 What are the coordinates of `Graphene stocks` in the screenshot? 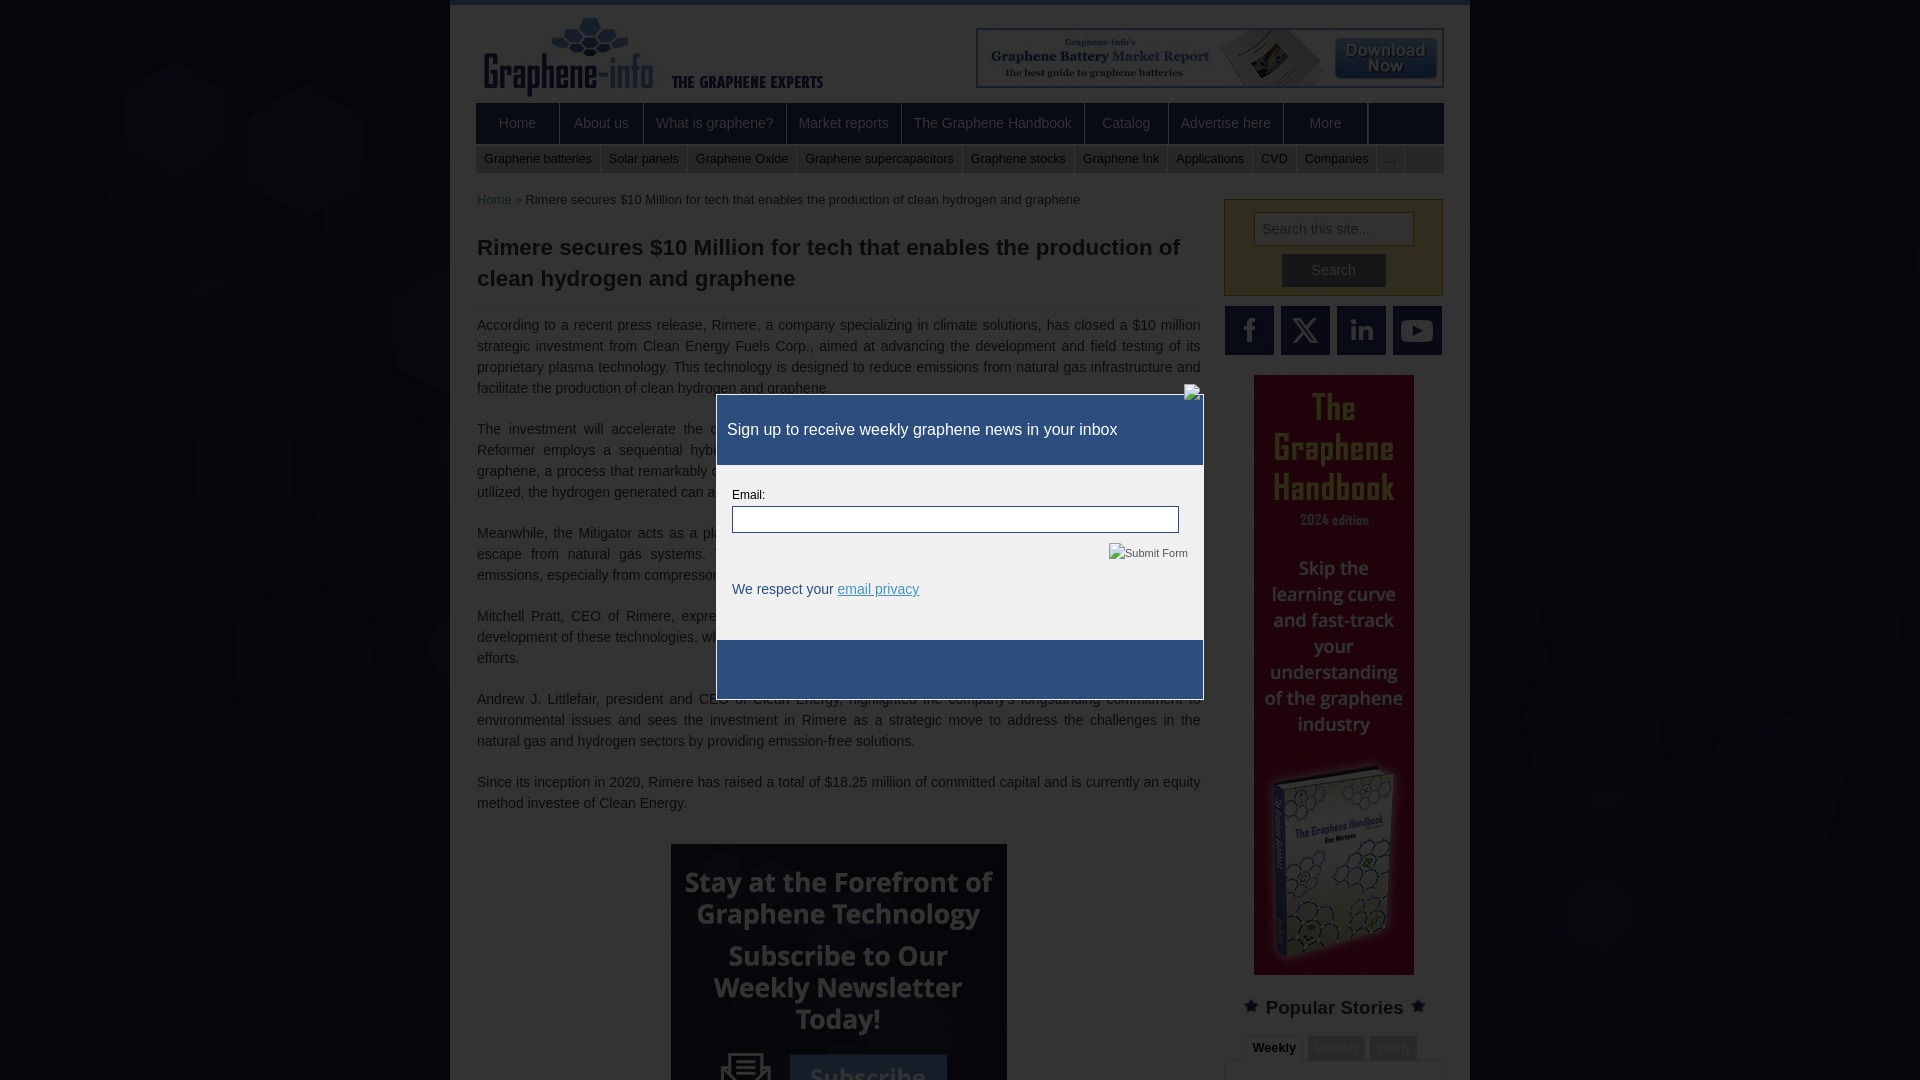 It's located at (1019, 158).